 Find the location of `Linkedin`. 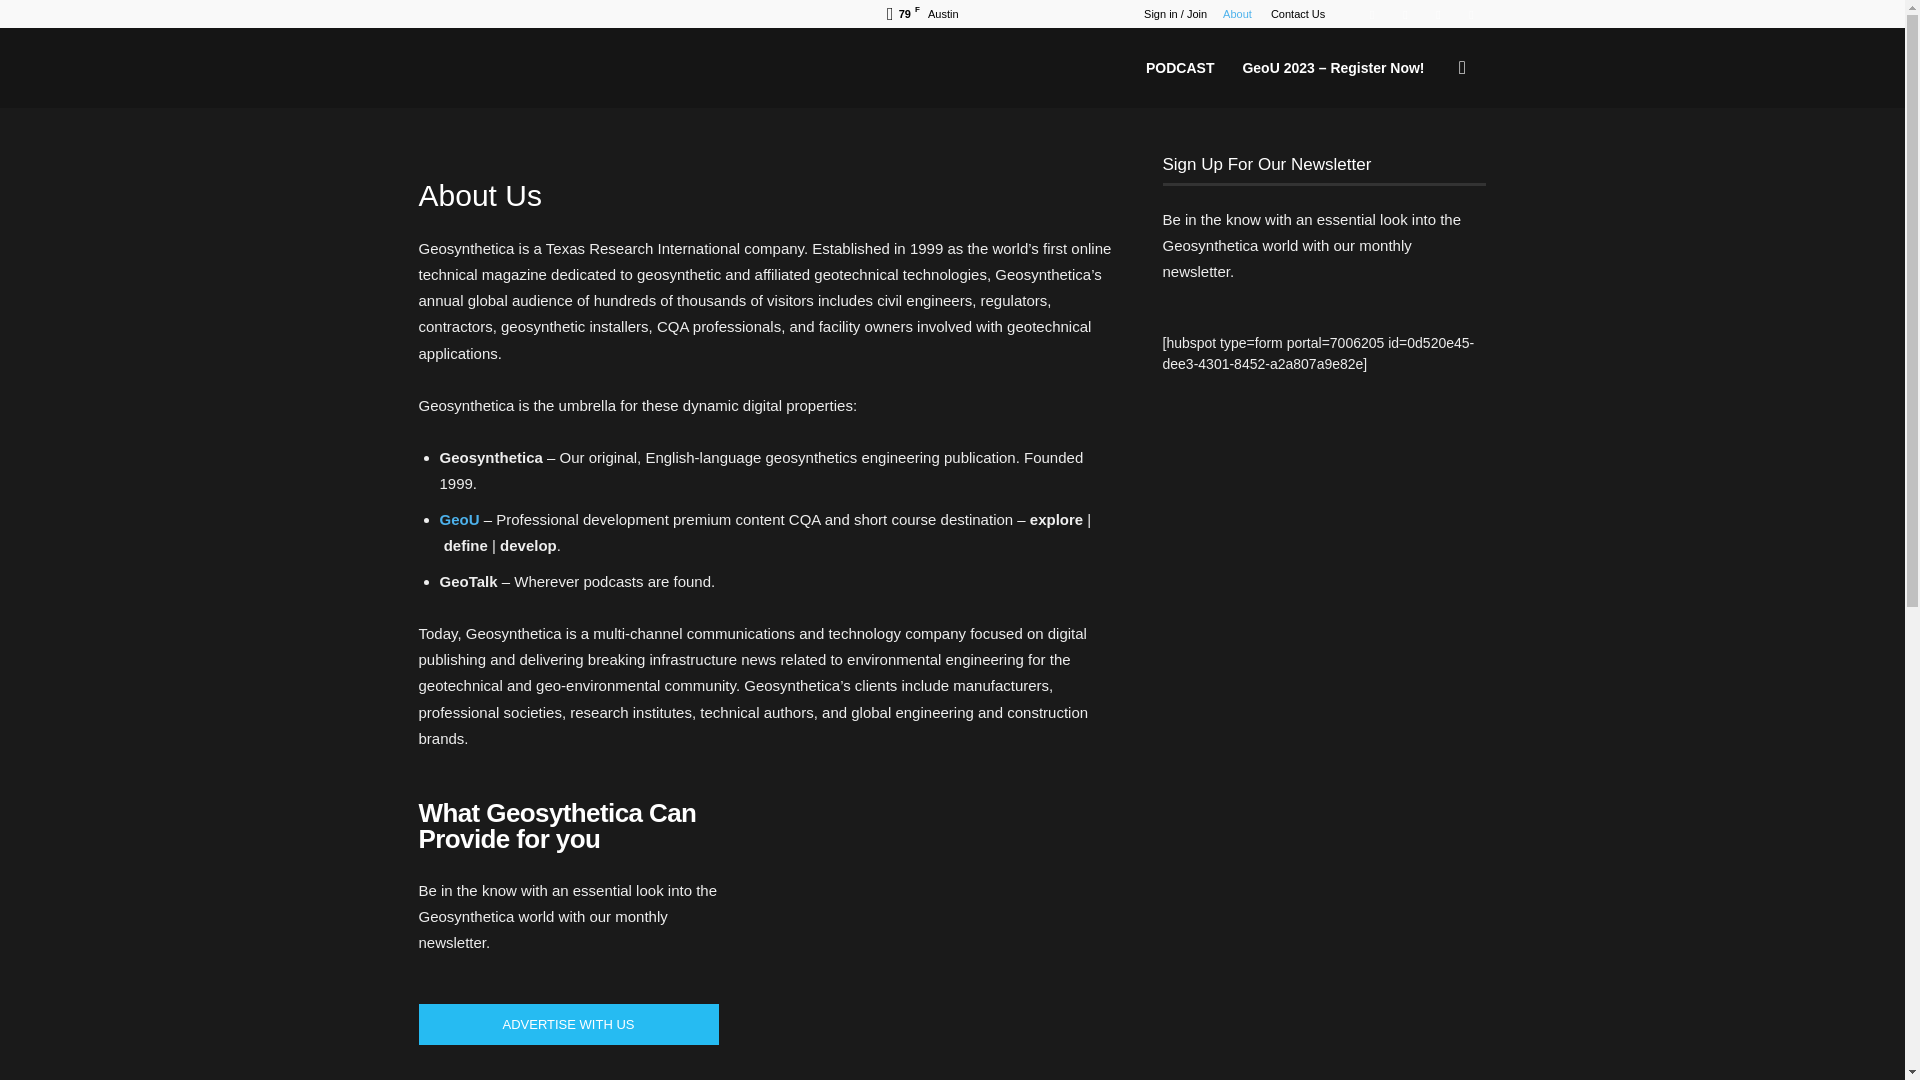

Linkedin is located at coordinates (1405, 14).